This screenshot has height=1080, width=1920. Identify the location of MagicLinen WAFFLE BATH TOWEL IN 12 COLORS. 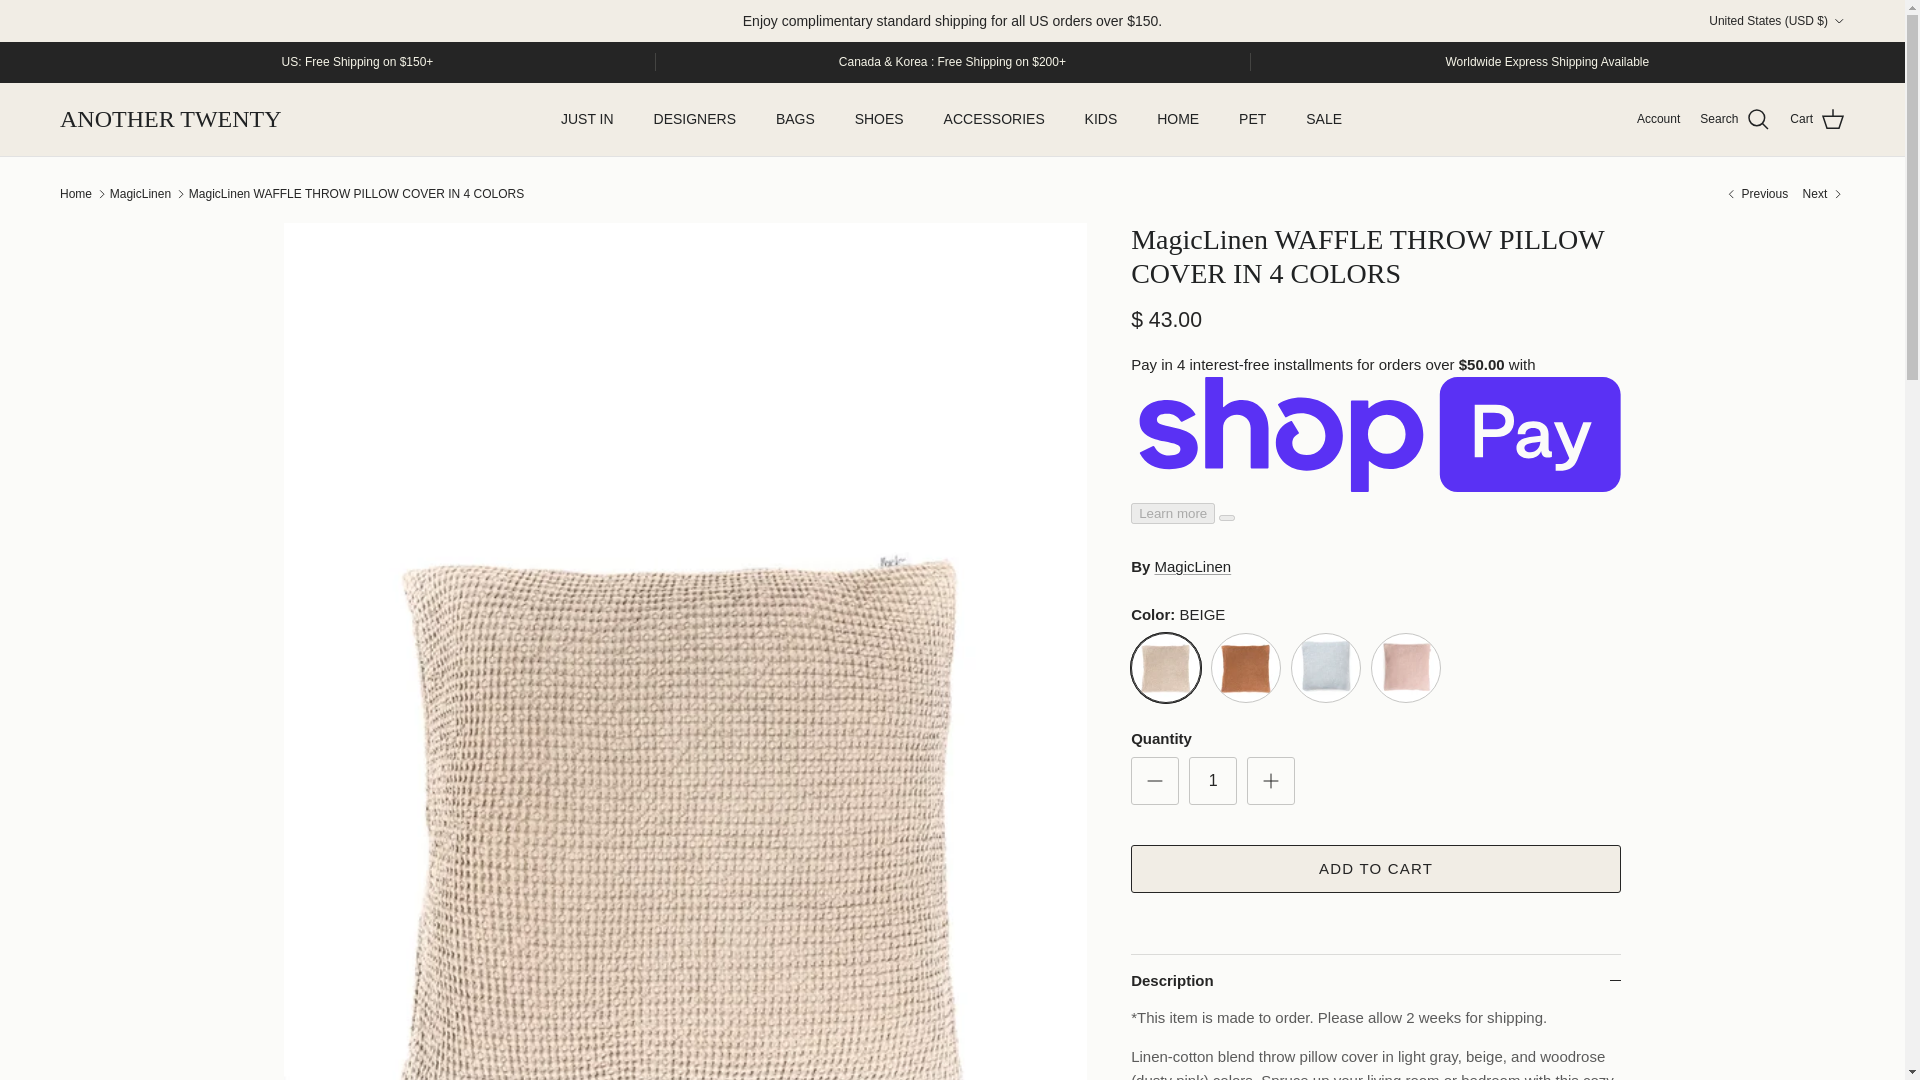
(1756, 194).